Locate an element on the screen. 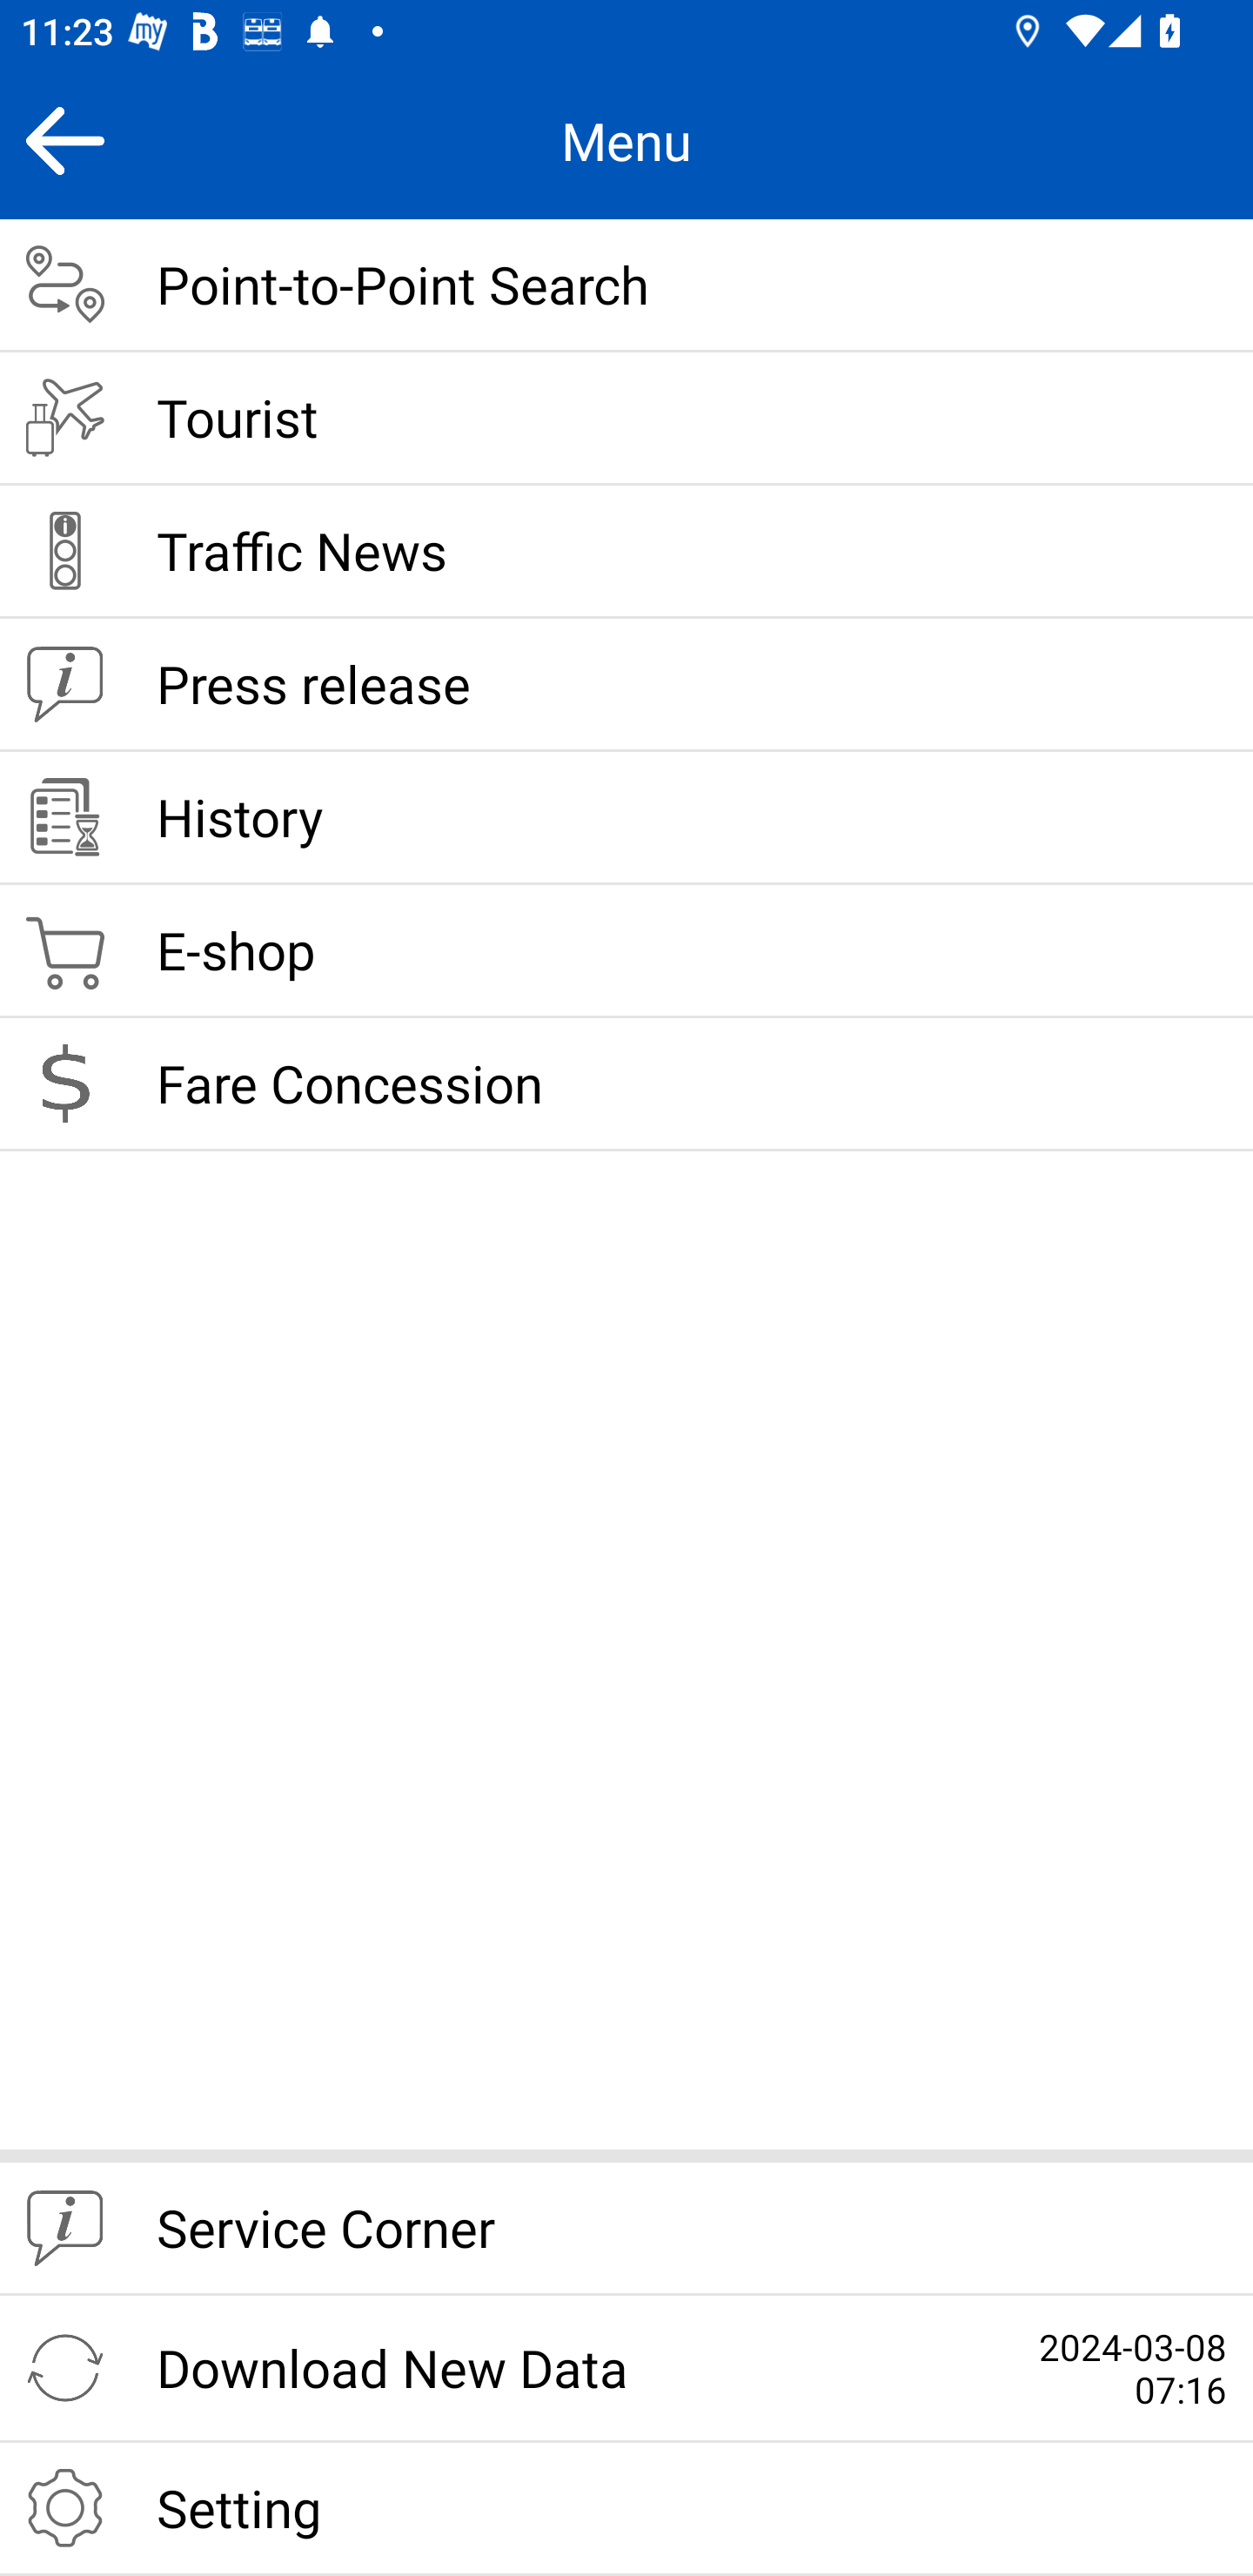 This screenshot has width=1253, height=2576. Point-to-Point Search is located at coordinates (626, 285).